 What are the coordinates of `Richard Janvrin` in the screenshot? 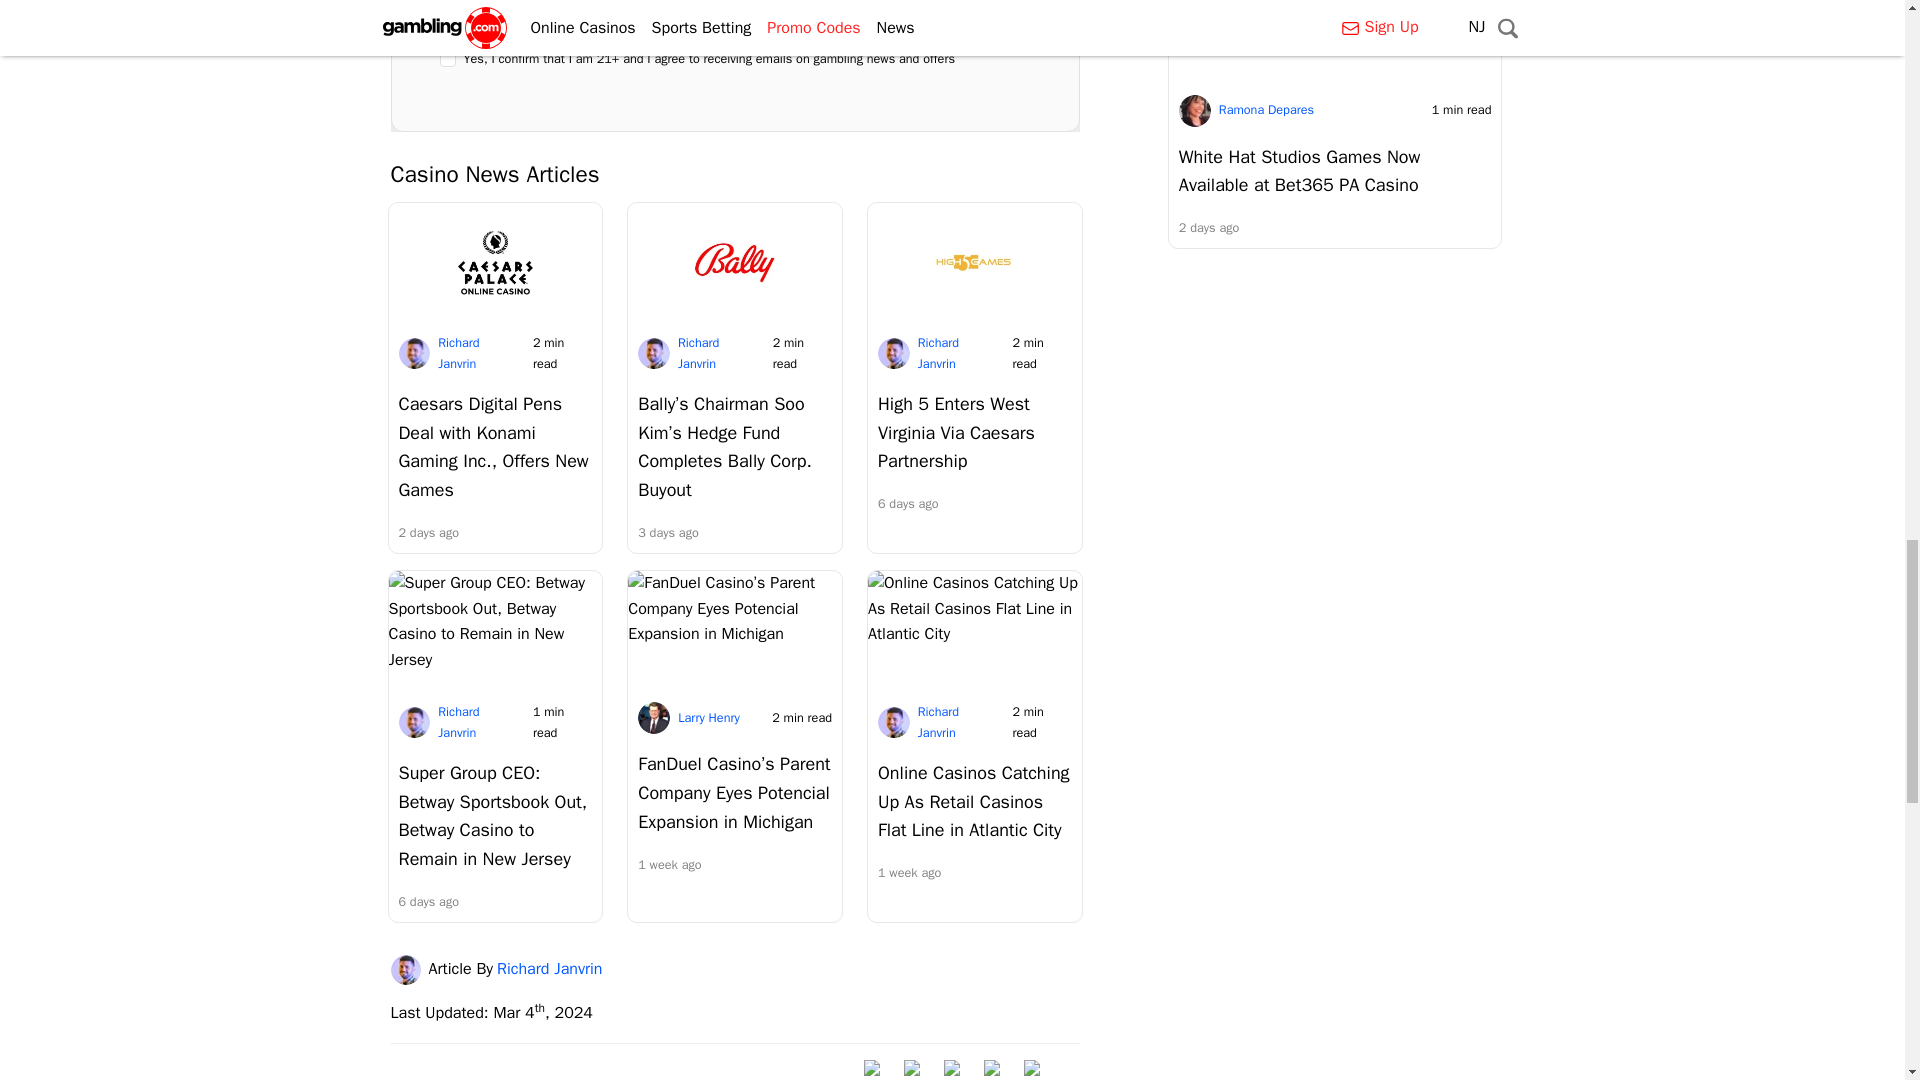 It's located at (408, 969).